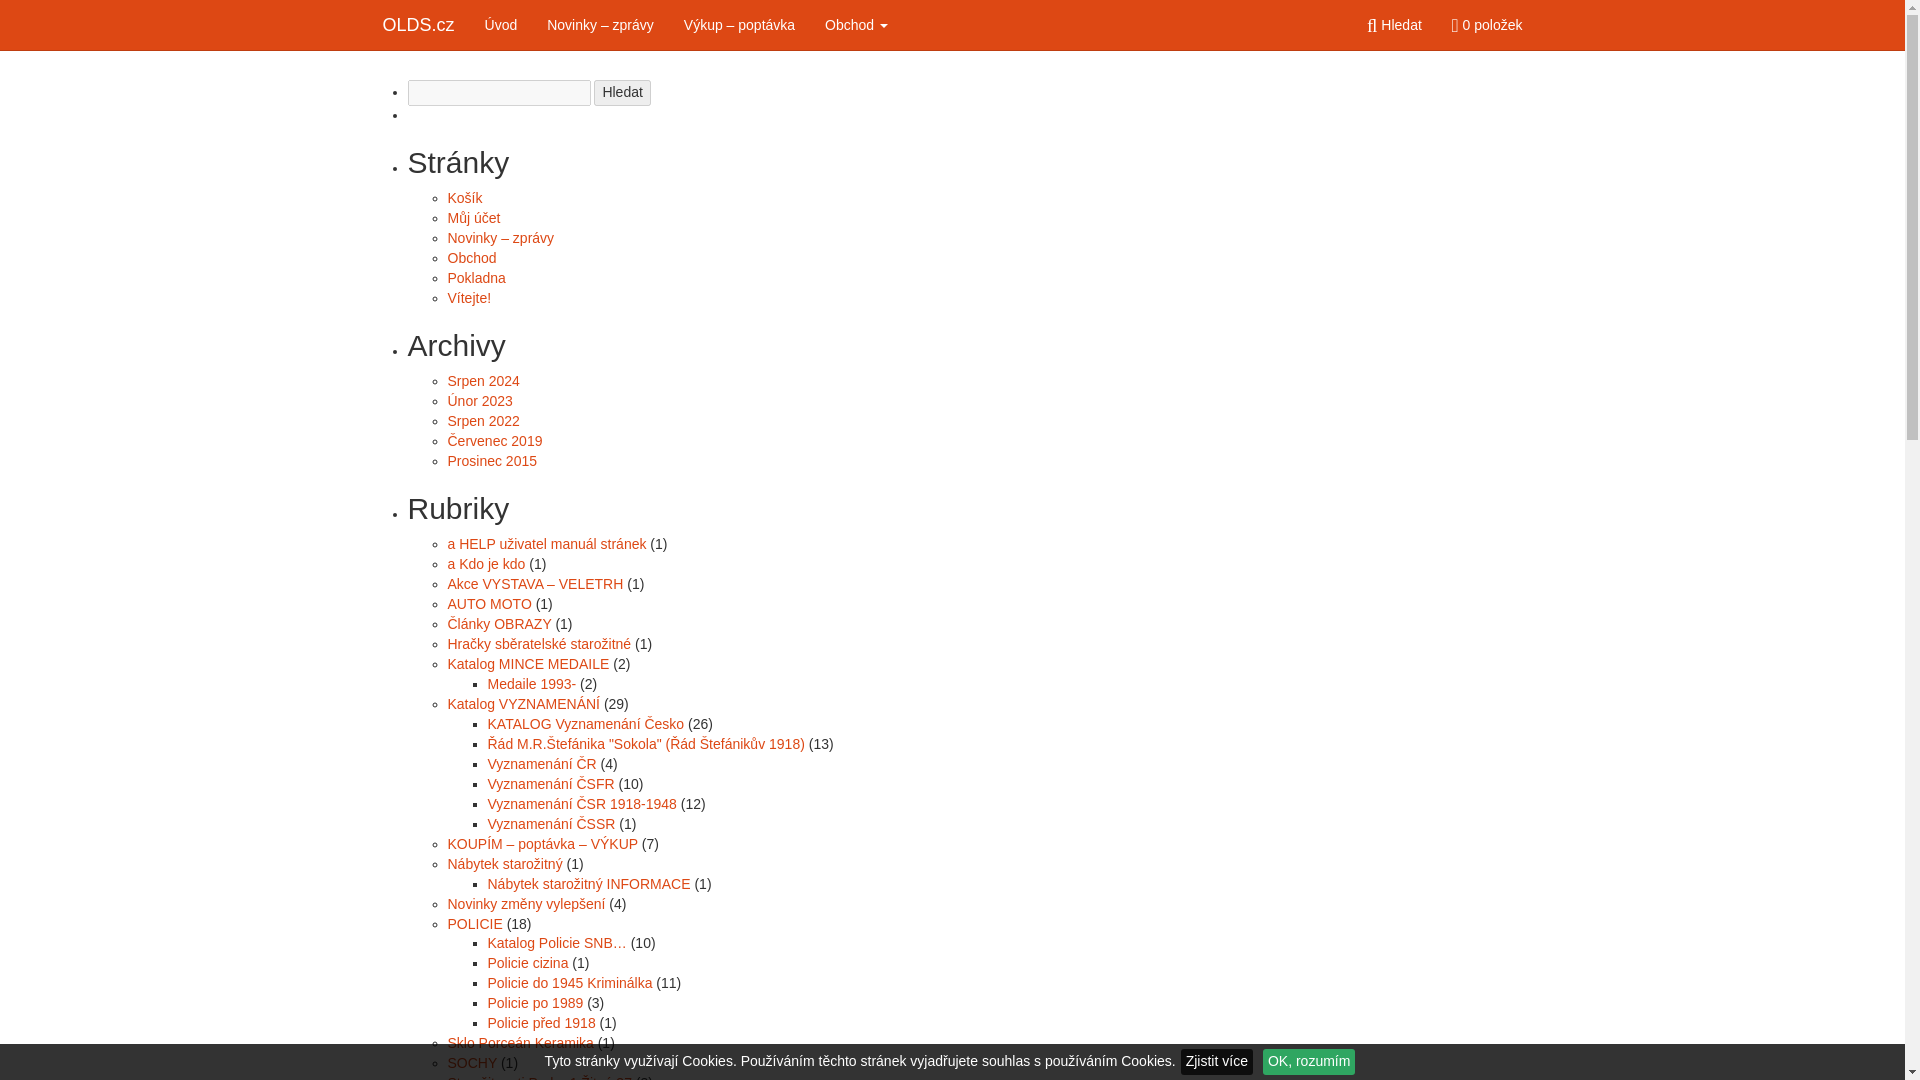 The image size is (1920, 1080). What do you see at coordinates (484, 420) in the screenshot?
I see `Srpen 2022` at bounding box center [484, 420].